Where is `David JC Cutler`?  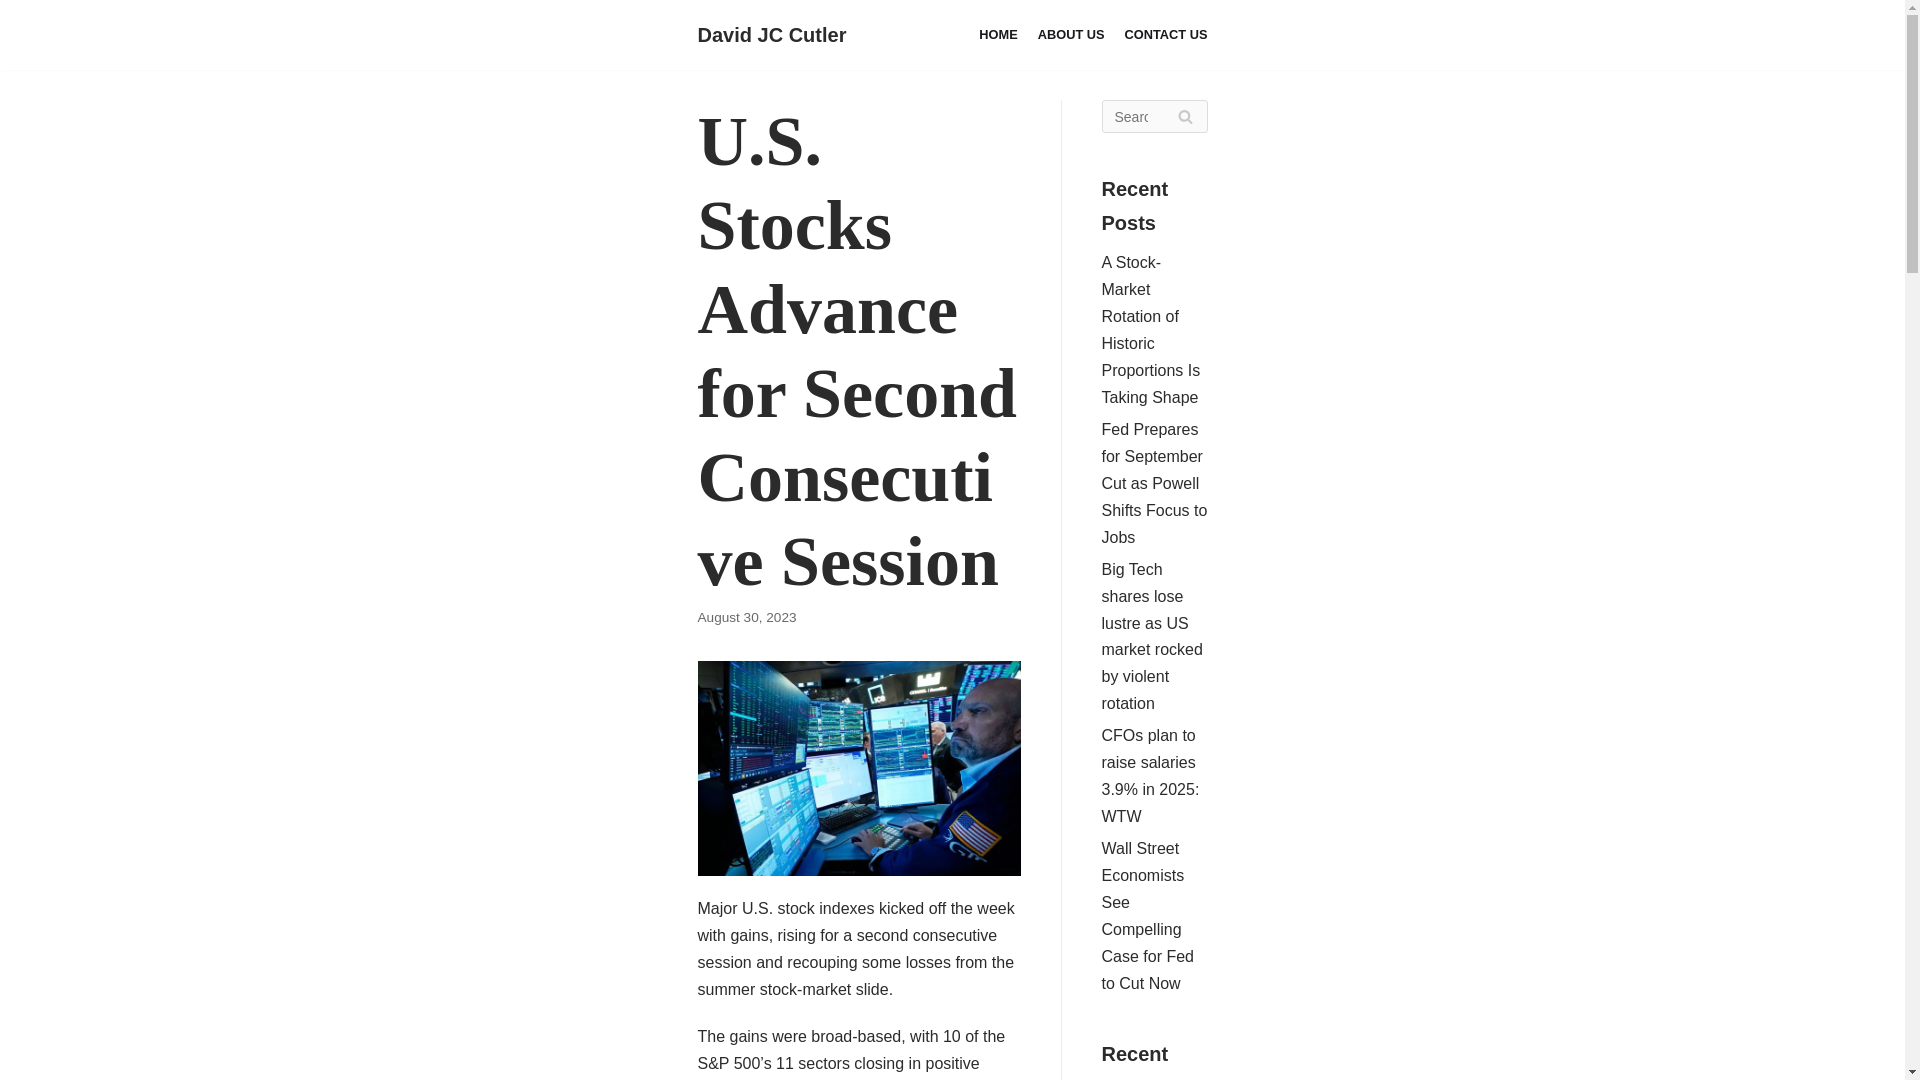
David JC Cutler is located at coordinates (772, 34).